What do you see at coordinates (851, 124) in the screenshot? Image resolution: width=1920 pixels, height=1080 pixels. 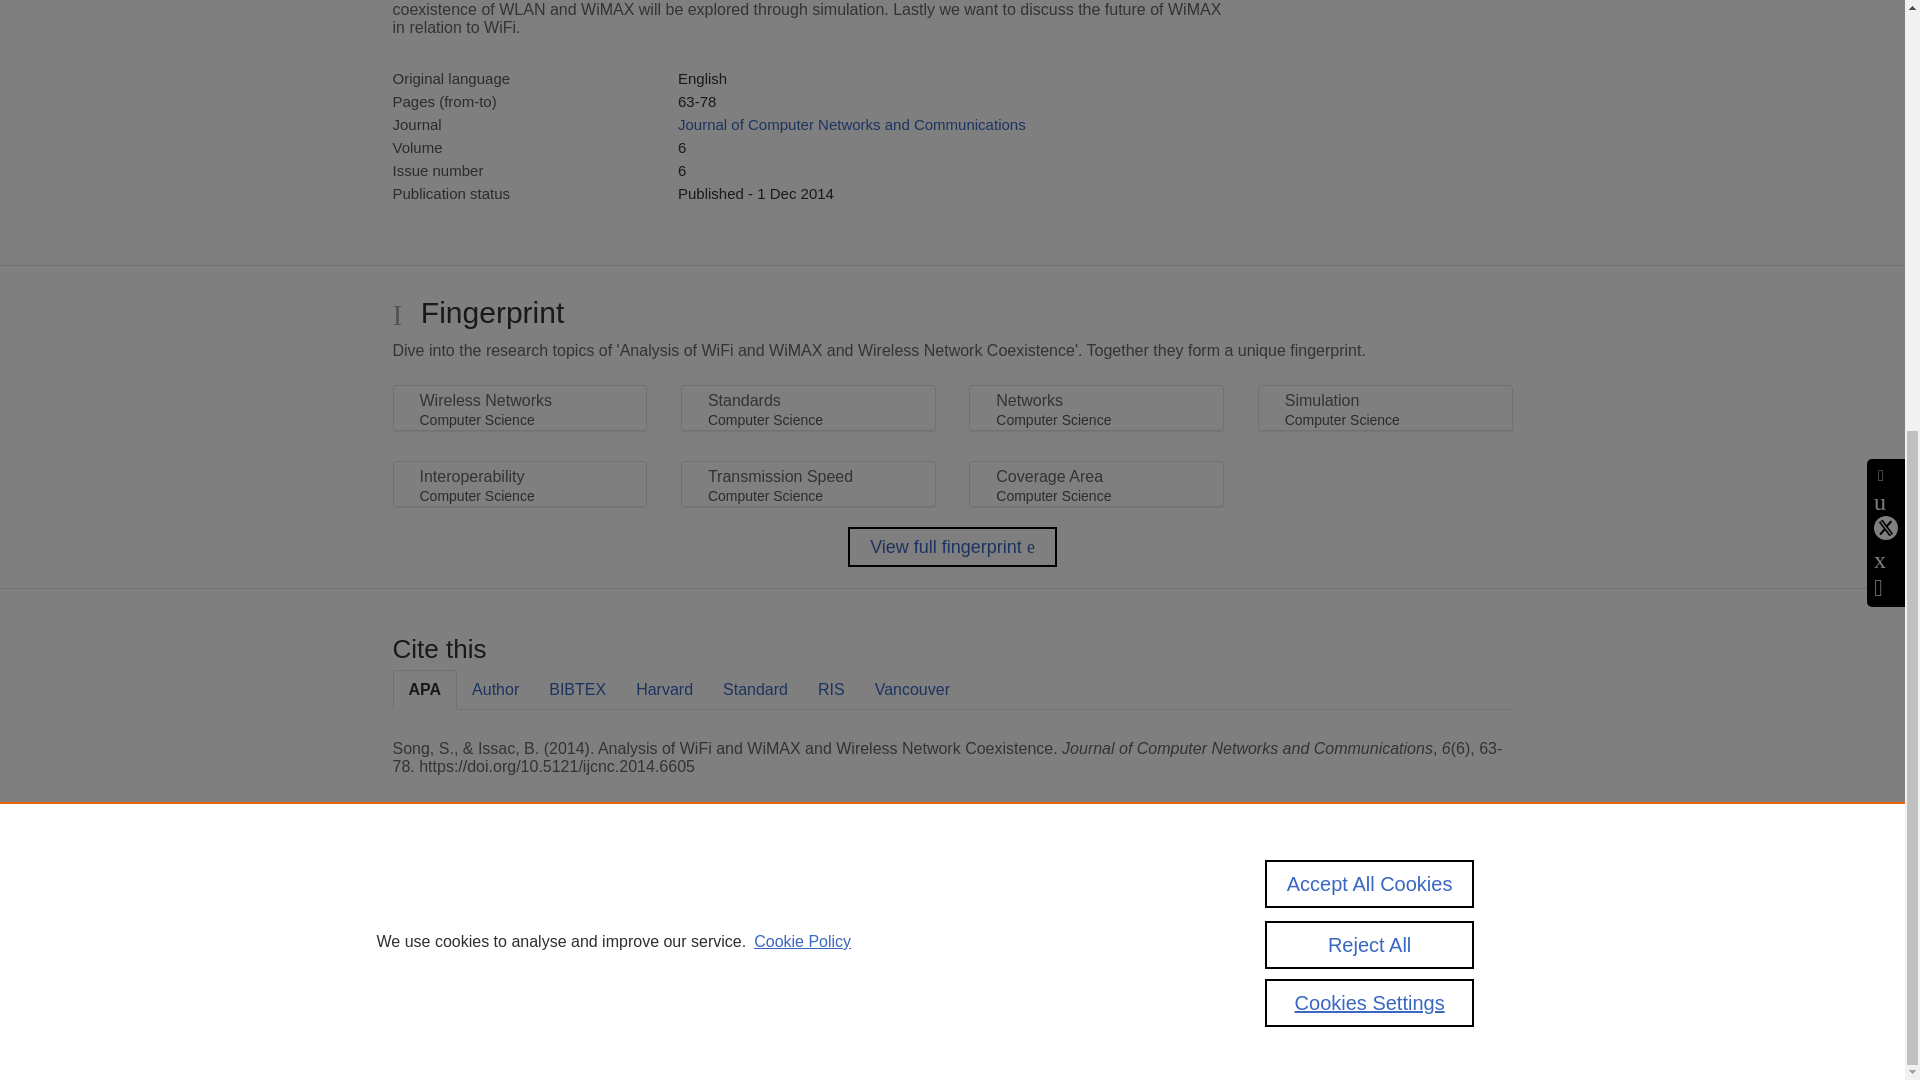 I see `Journal of Computer Networks and Communications` at bounding box center [851, 124].